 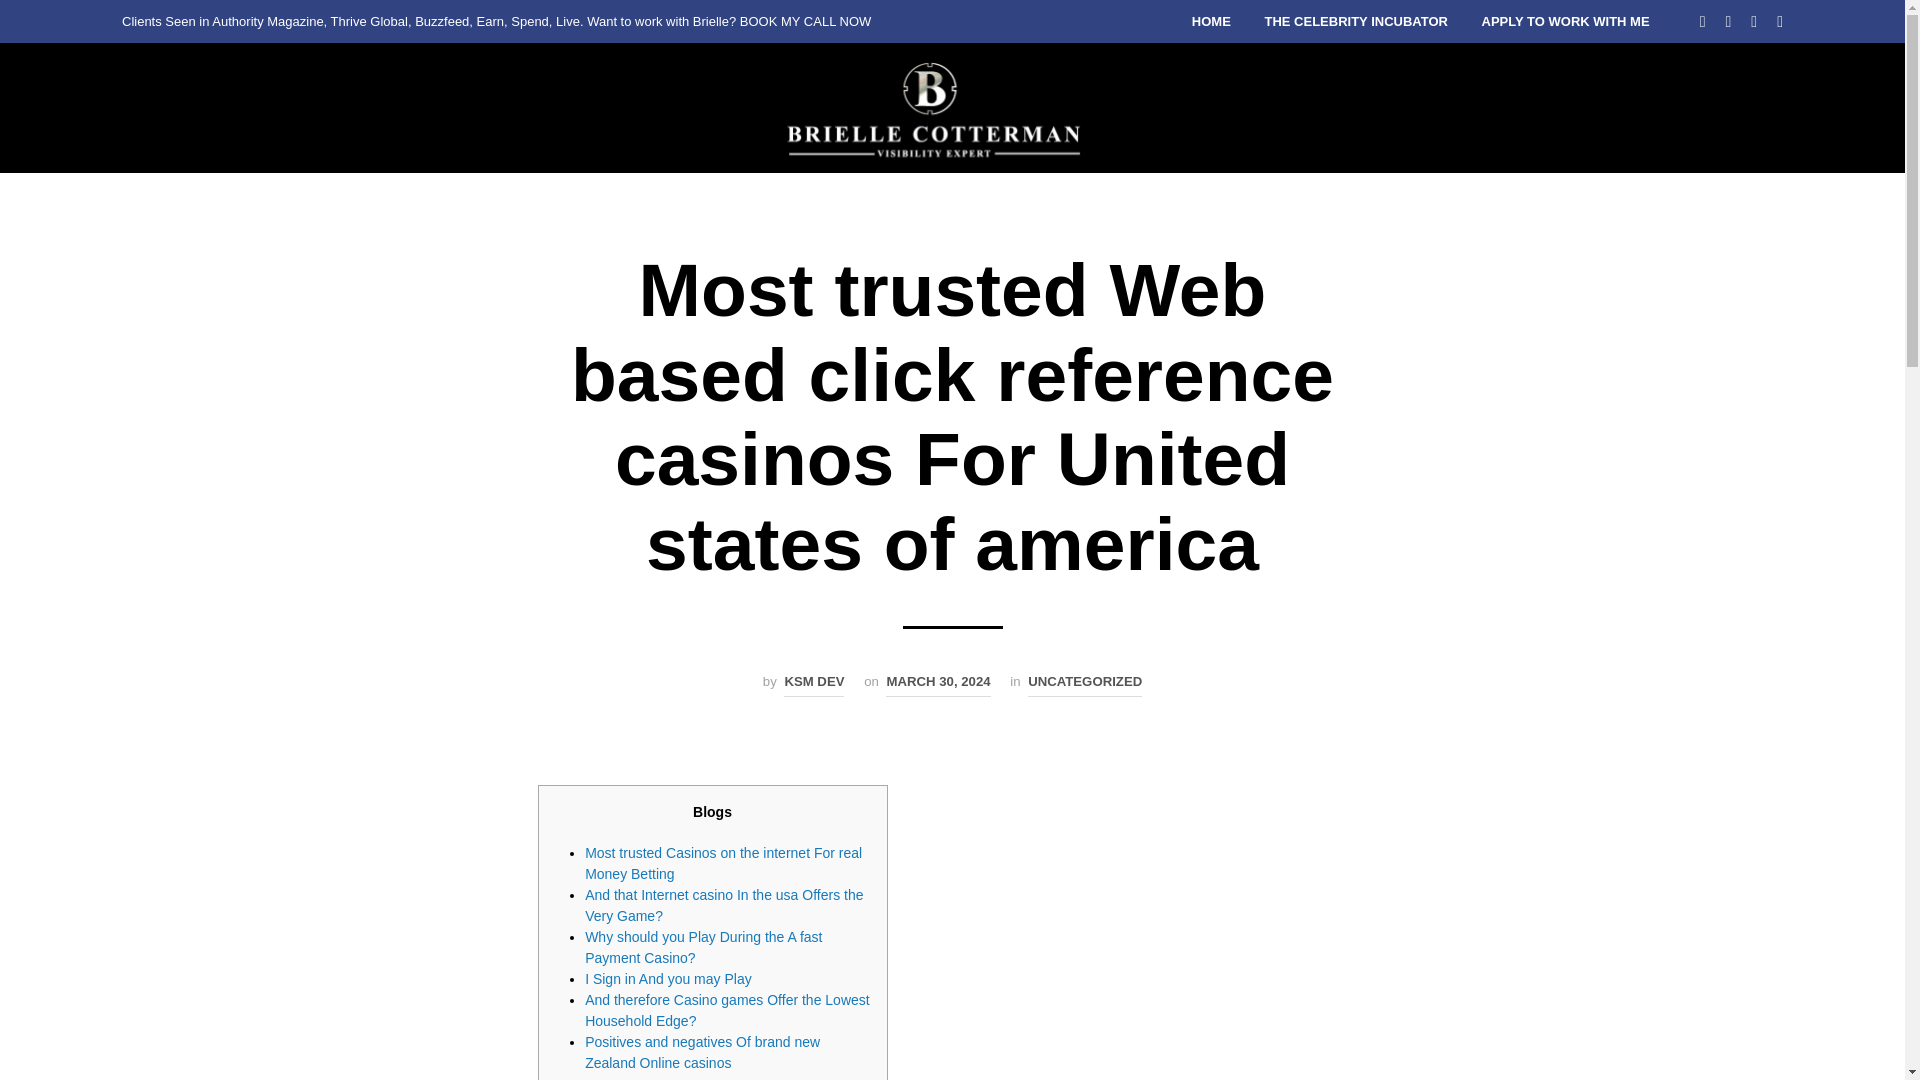 What do you see at coordinates (702, 1052) in the screenshot?
I see `Positives and negatives Of brand new Zealand Online casinos` at bounding box center [702, 1052].